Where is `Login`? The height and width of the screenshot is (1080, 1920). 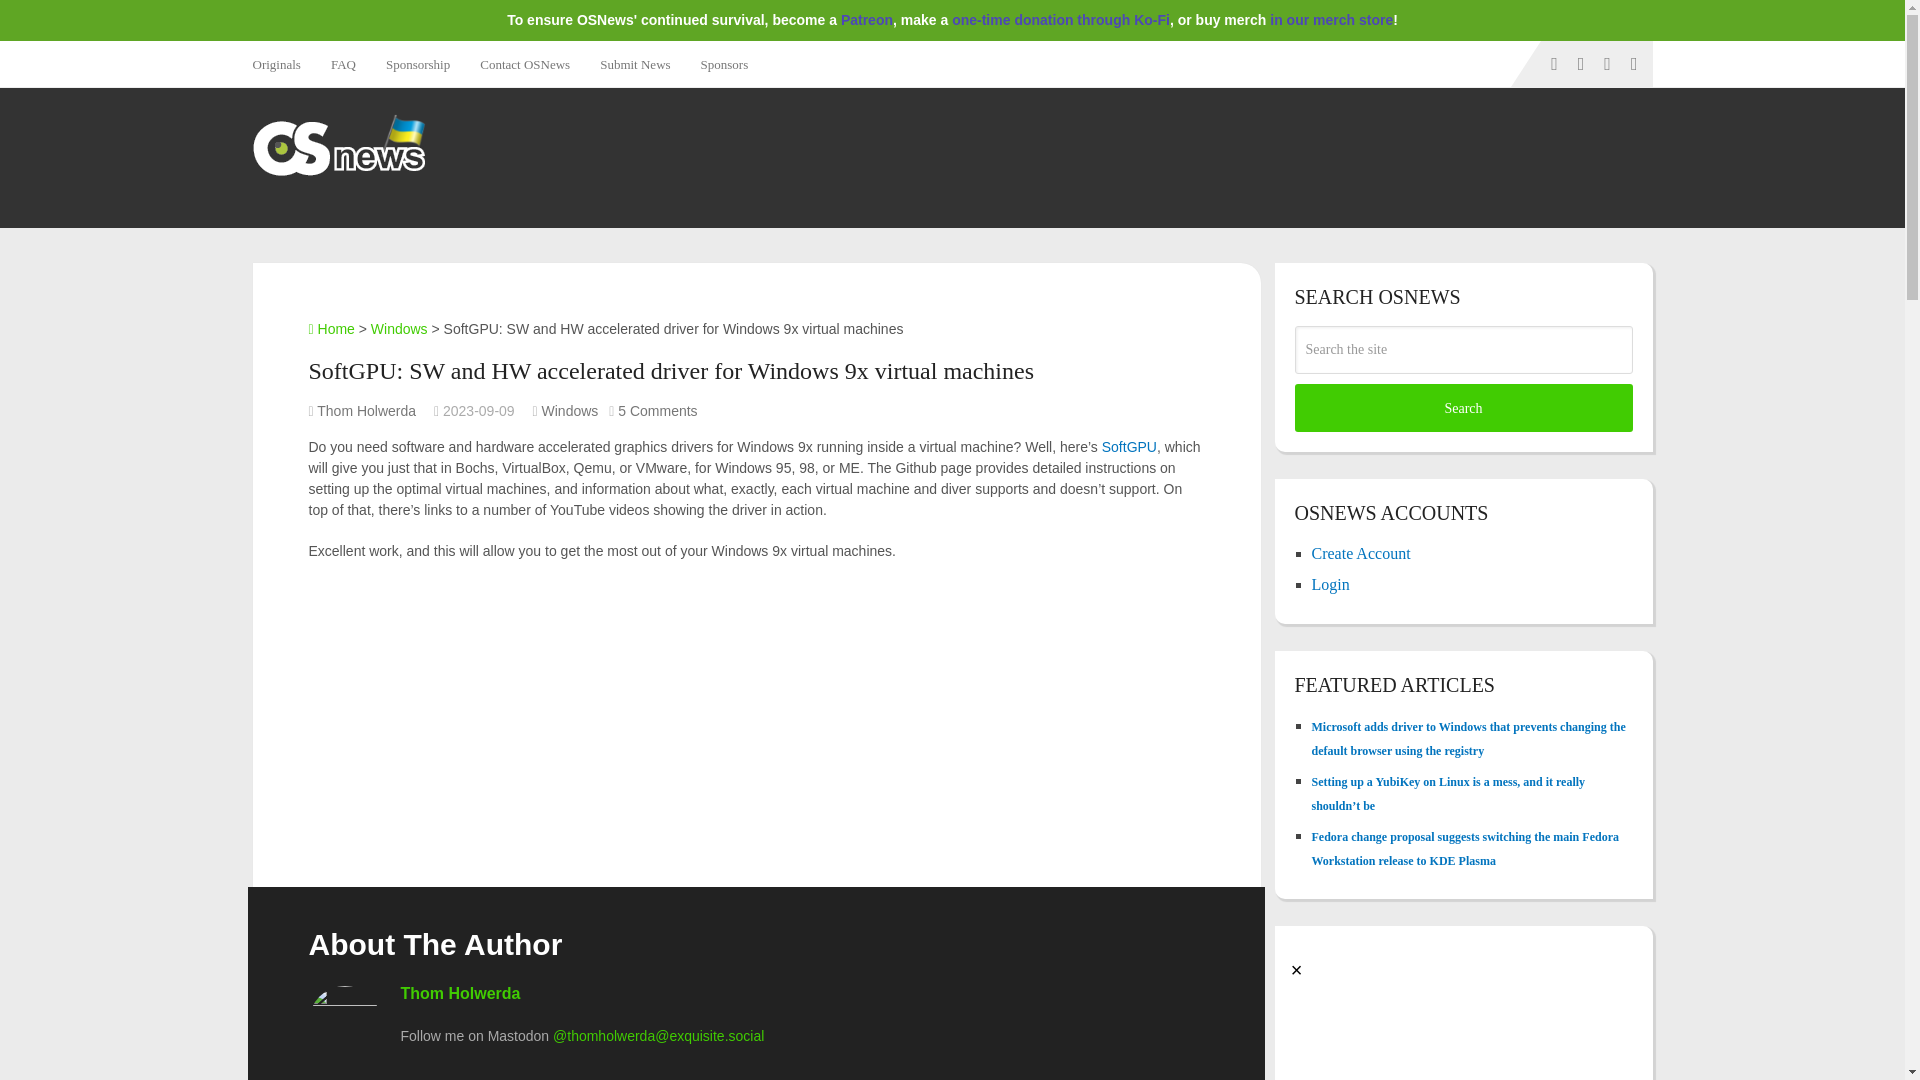
Login is located at coordinates (1330, 584).